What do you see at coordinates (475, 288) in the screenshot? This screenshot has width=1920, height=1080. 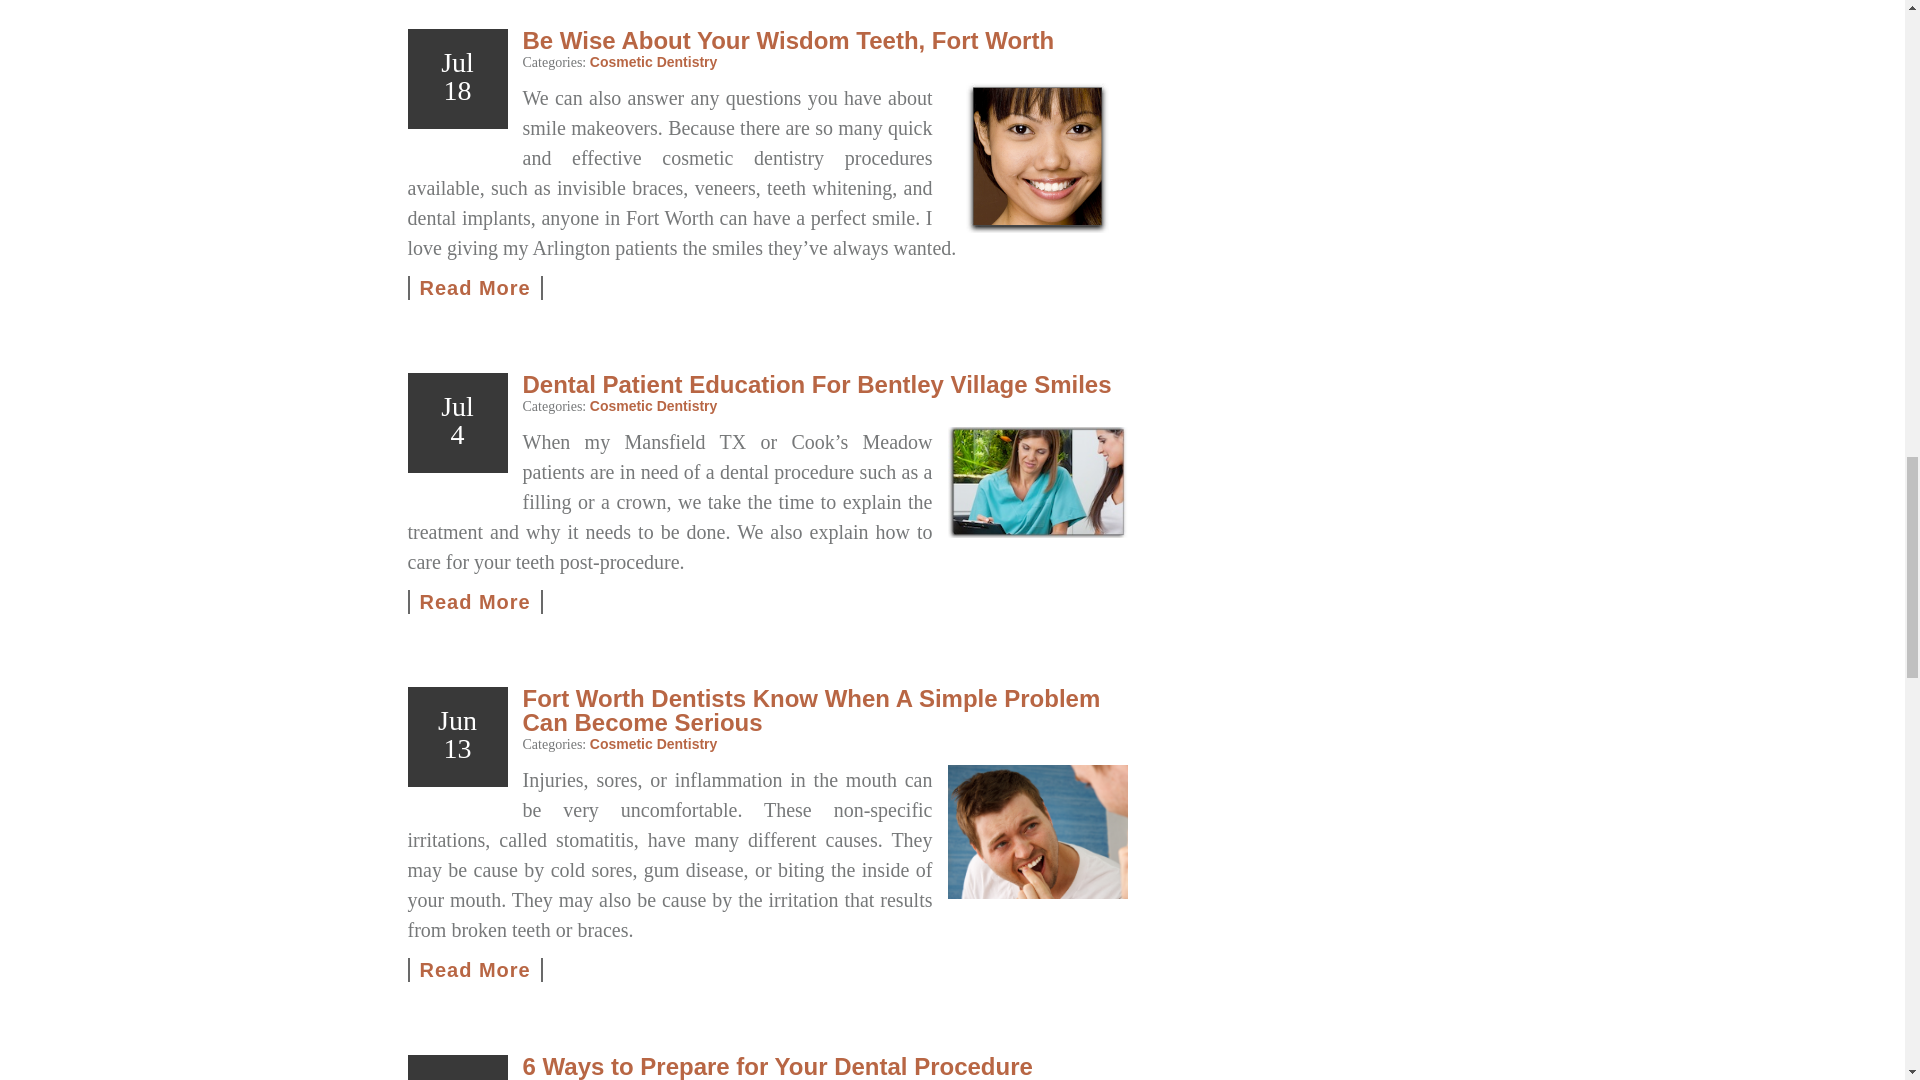 I see `Be Wise About Your Wisdom Teeth, Fort Worth` at bounding box center [475, 288].